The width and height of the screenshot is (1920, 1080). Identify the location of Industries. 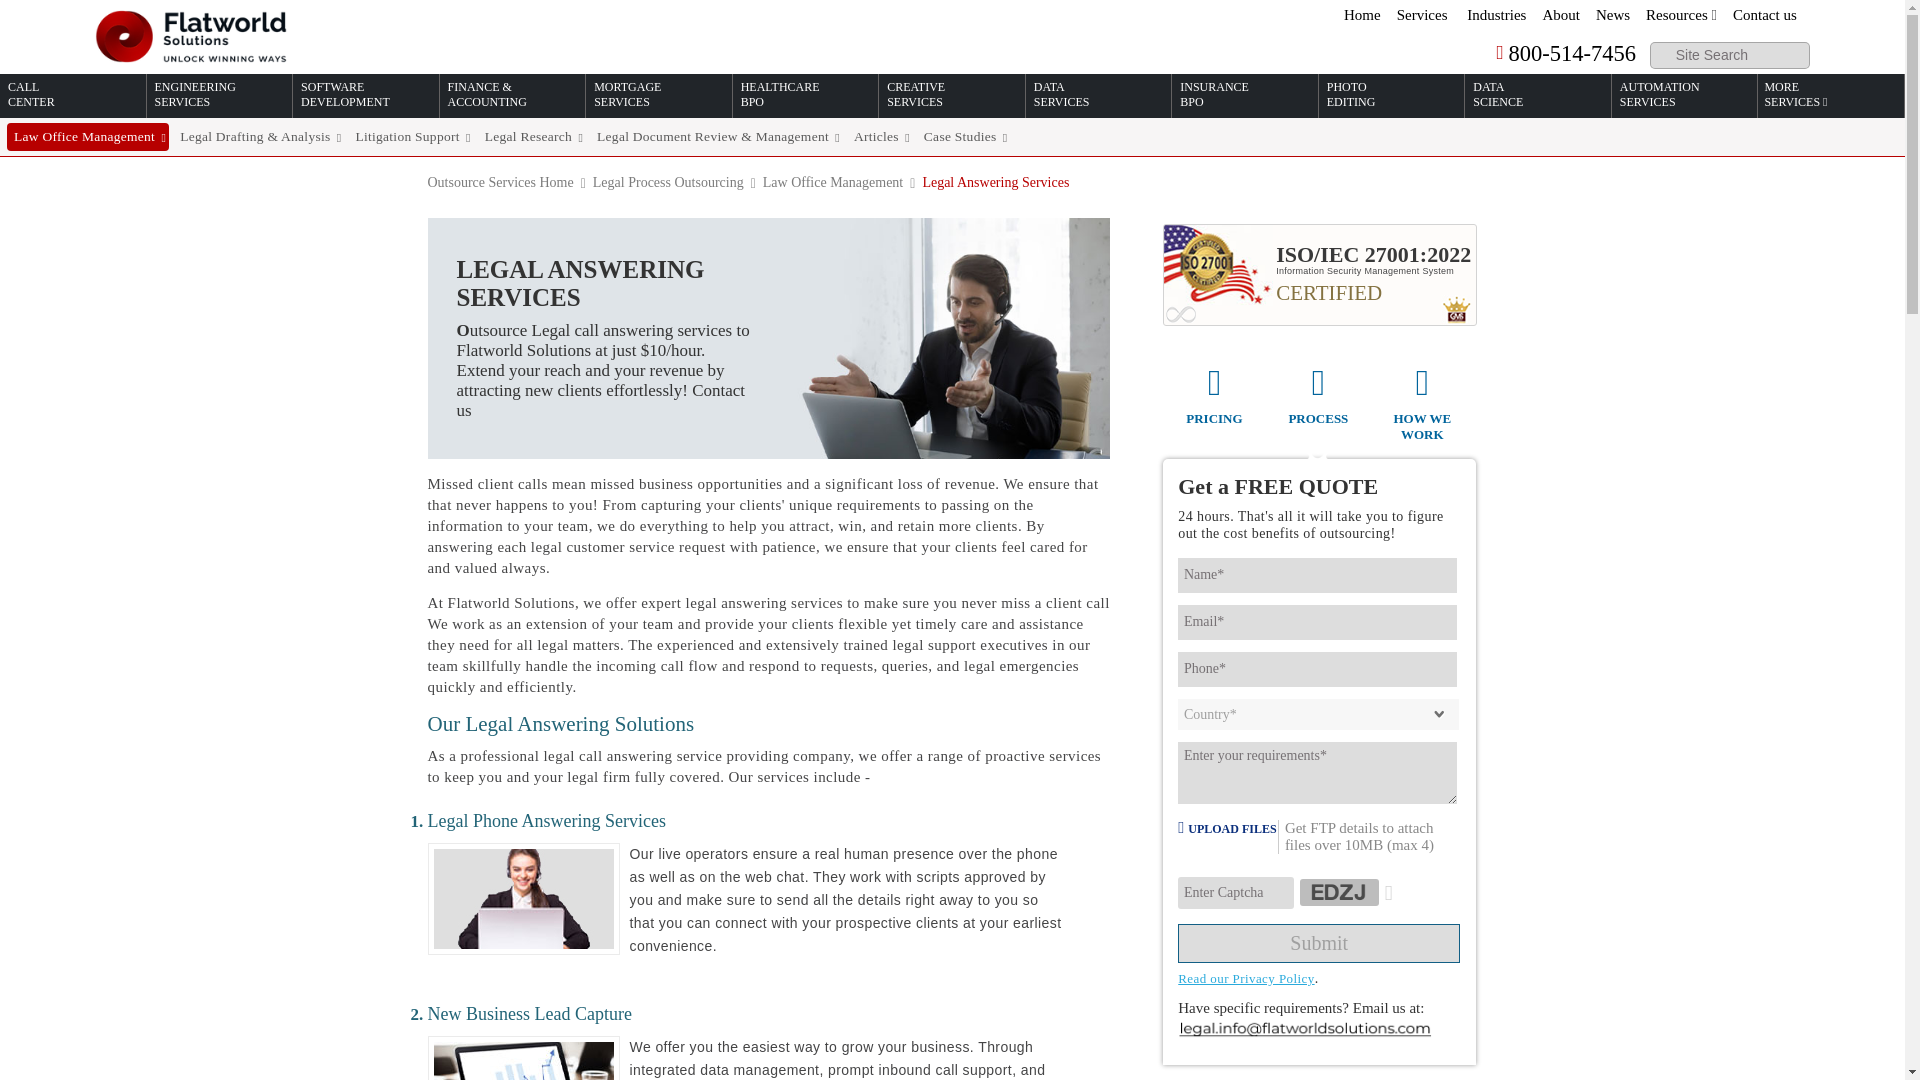
(1496, 14).